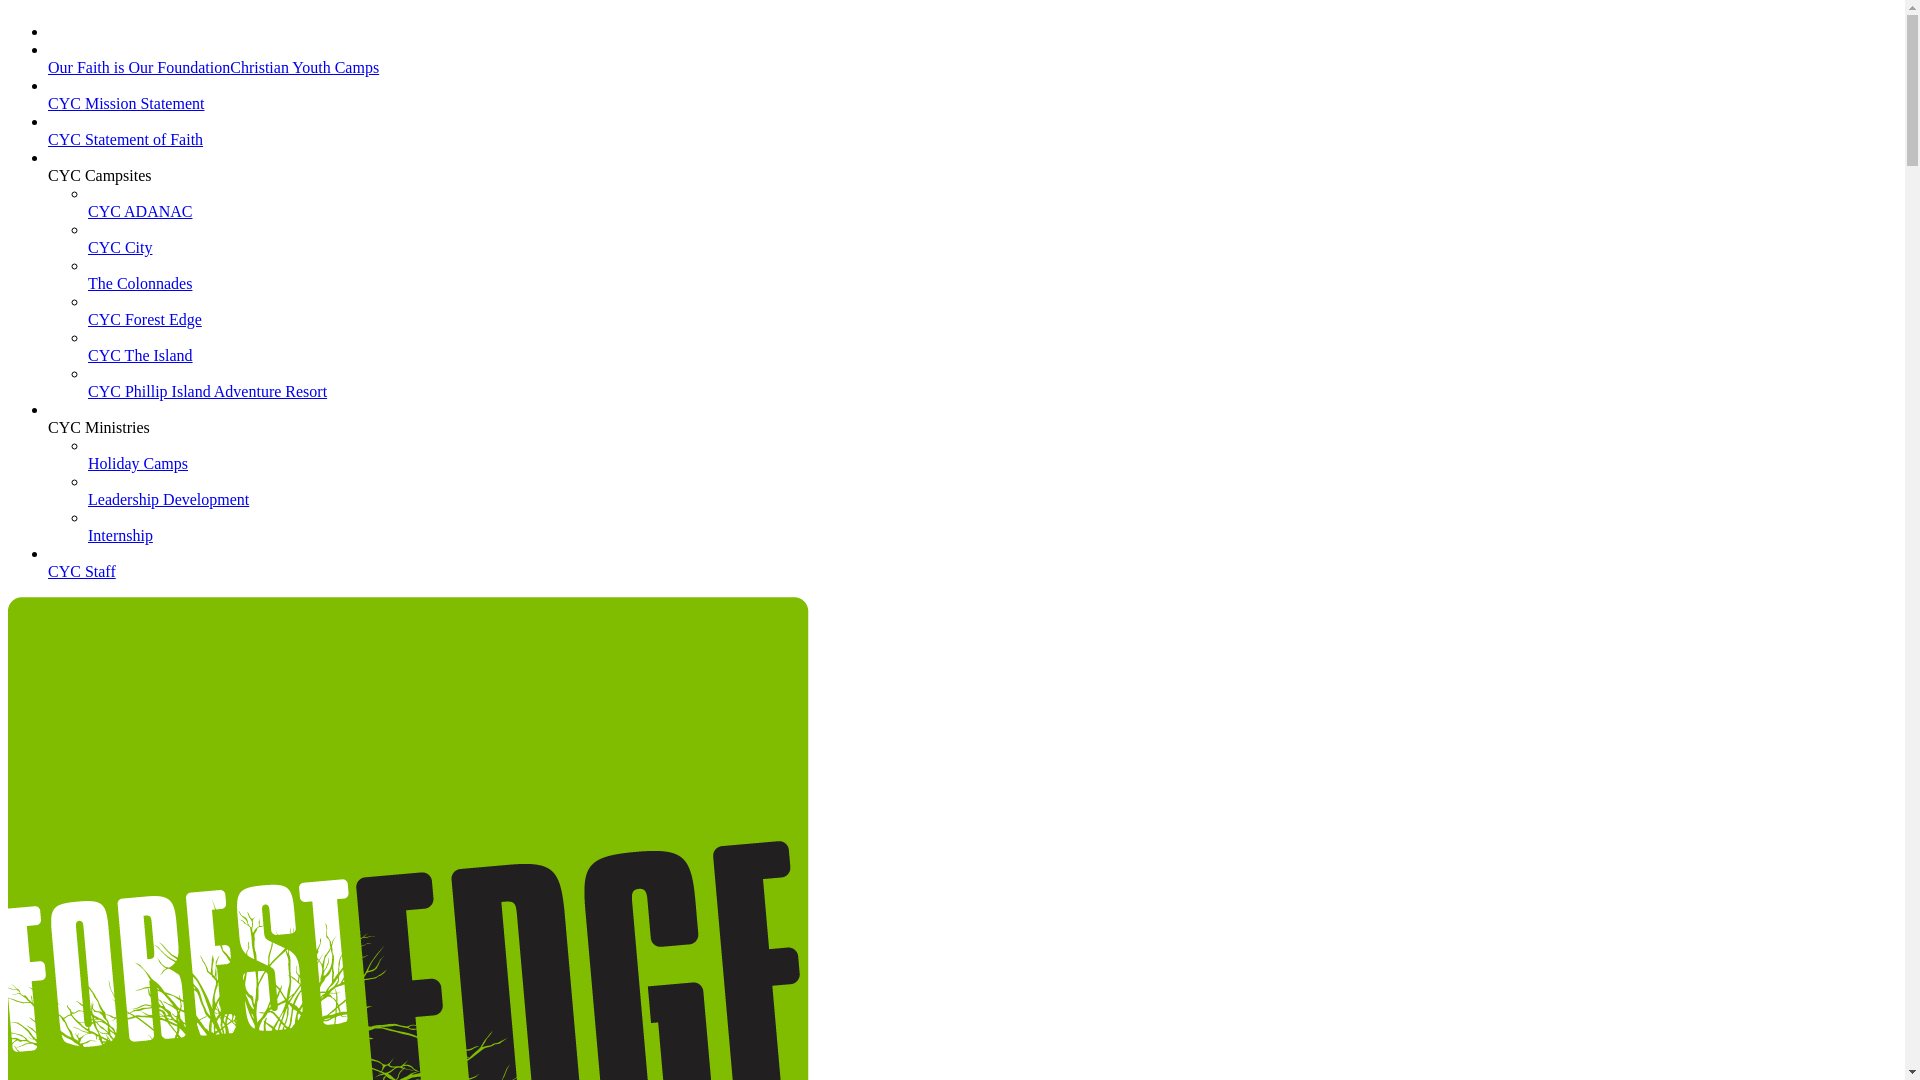 The height and width of the screenshot is (1080, 1920). Describe the element at coordinates (100, 184) in the screenshot. I see `CYC Campsites` at that location.